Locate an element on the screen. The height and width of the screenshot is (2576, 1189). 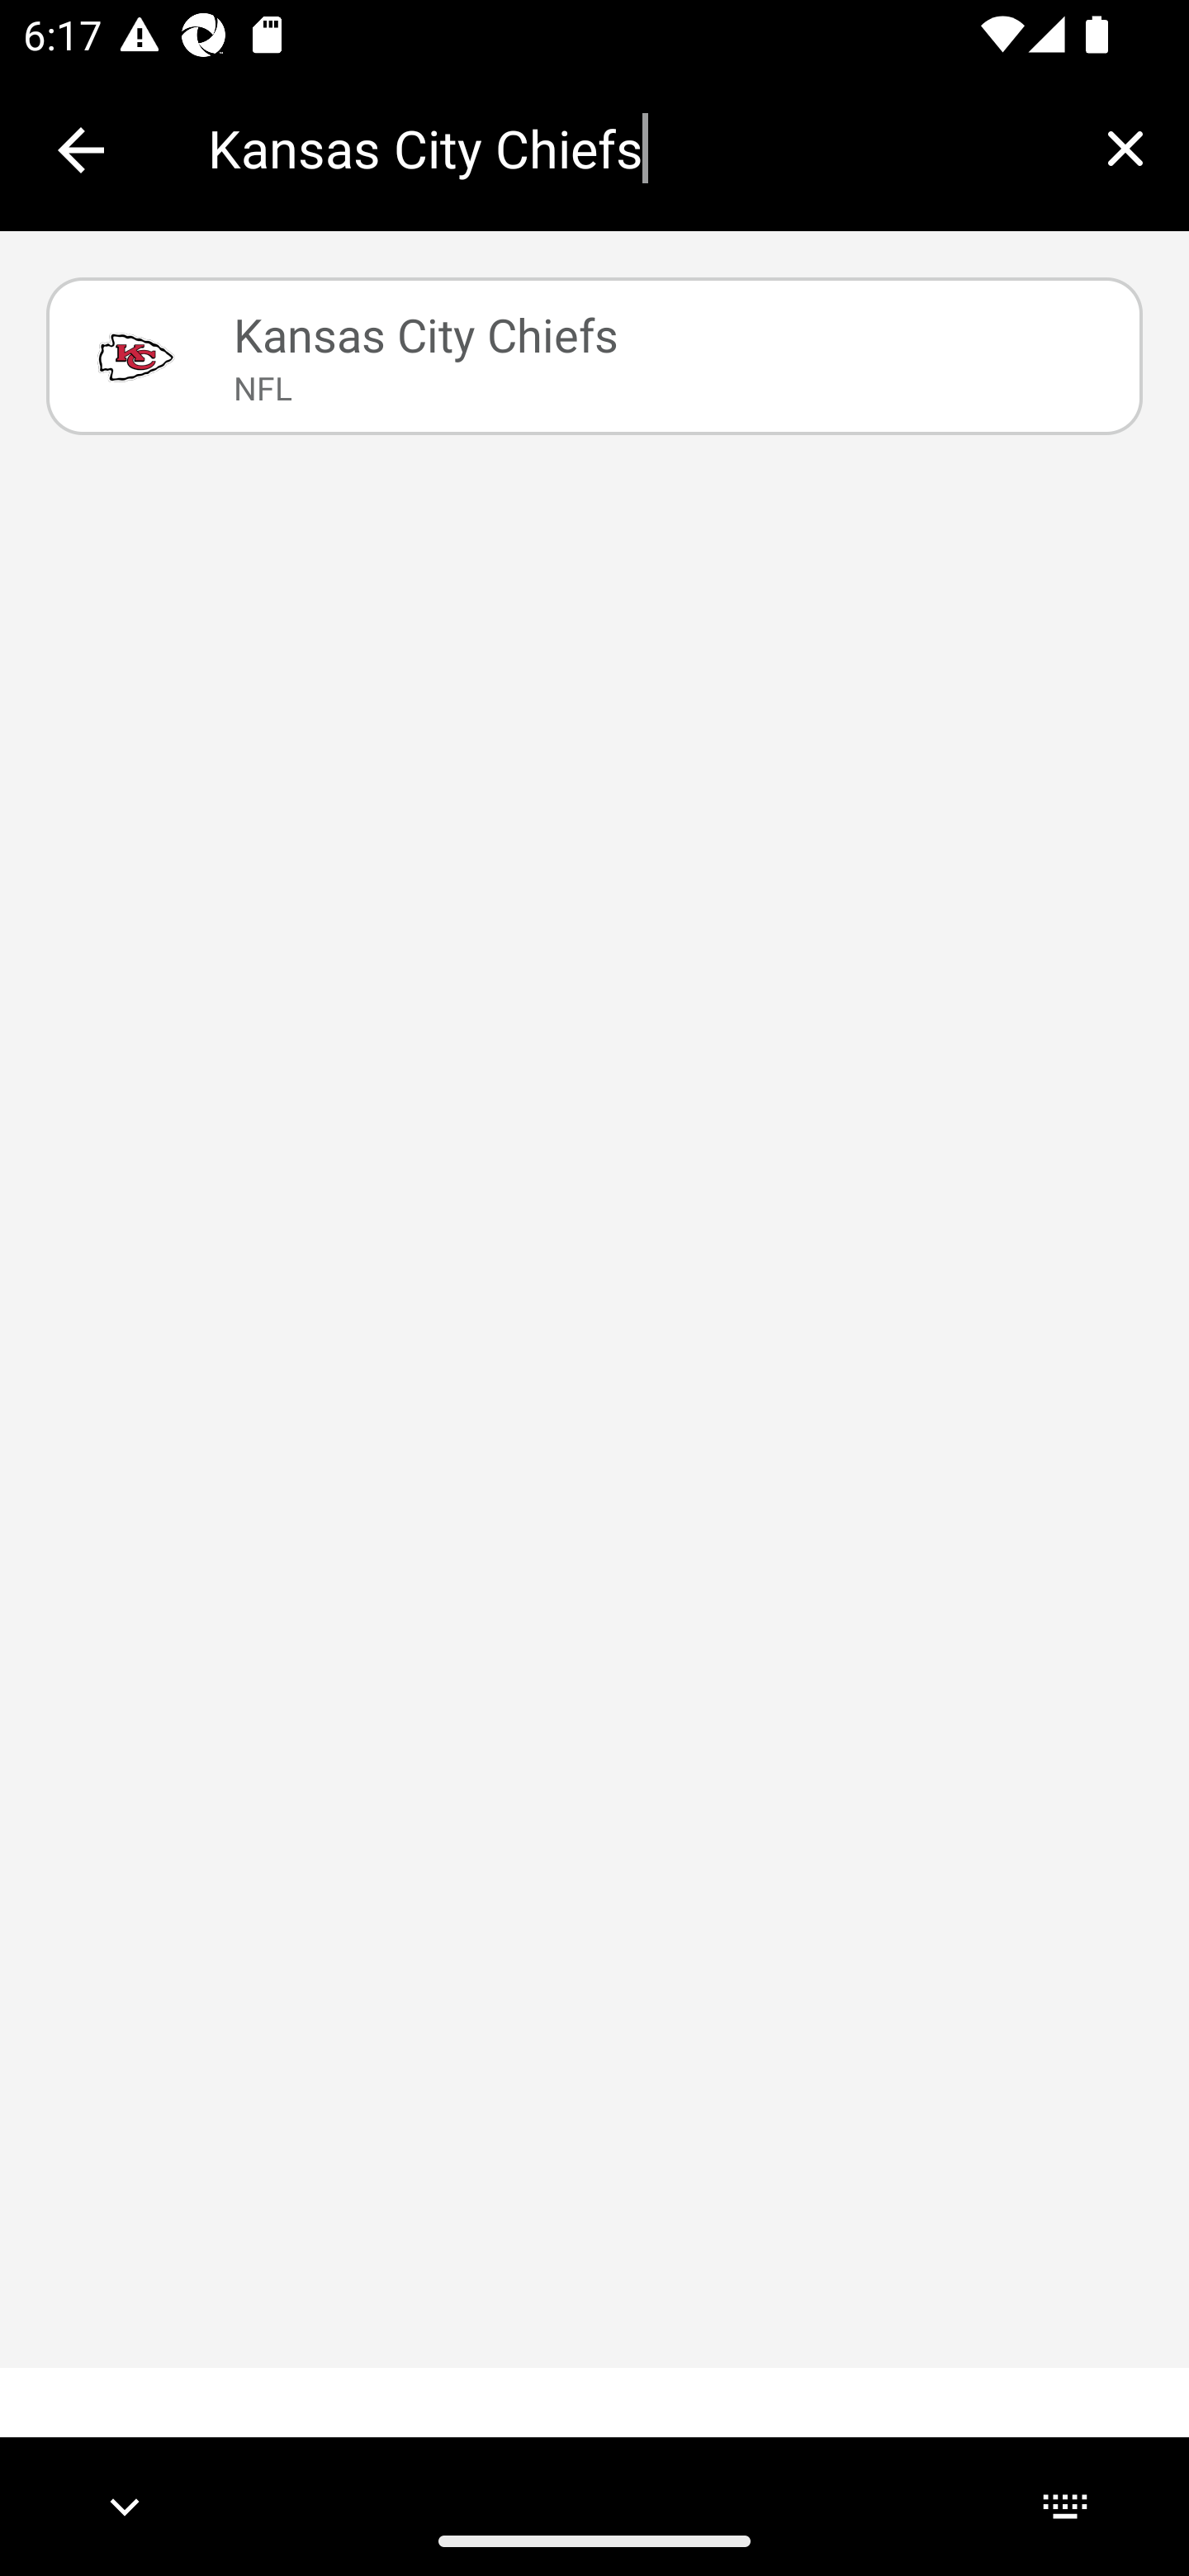
Kansas City Chiefs NFL is located at coordinates (594, 357).